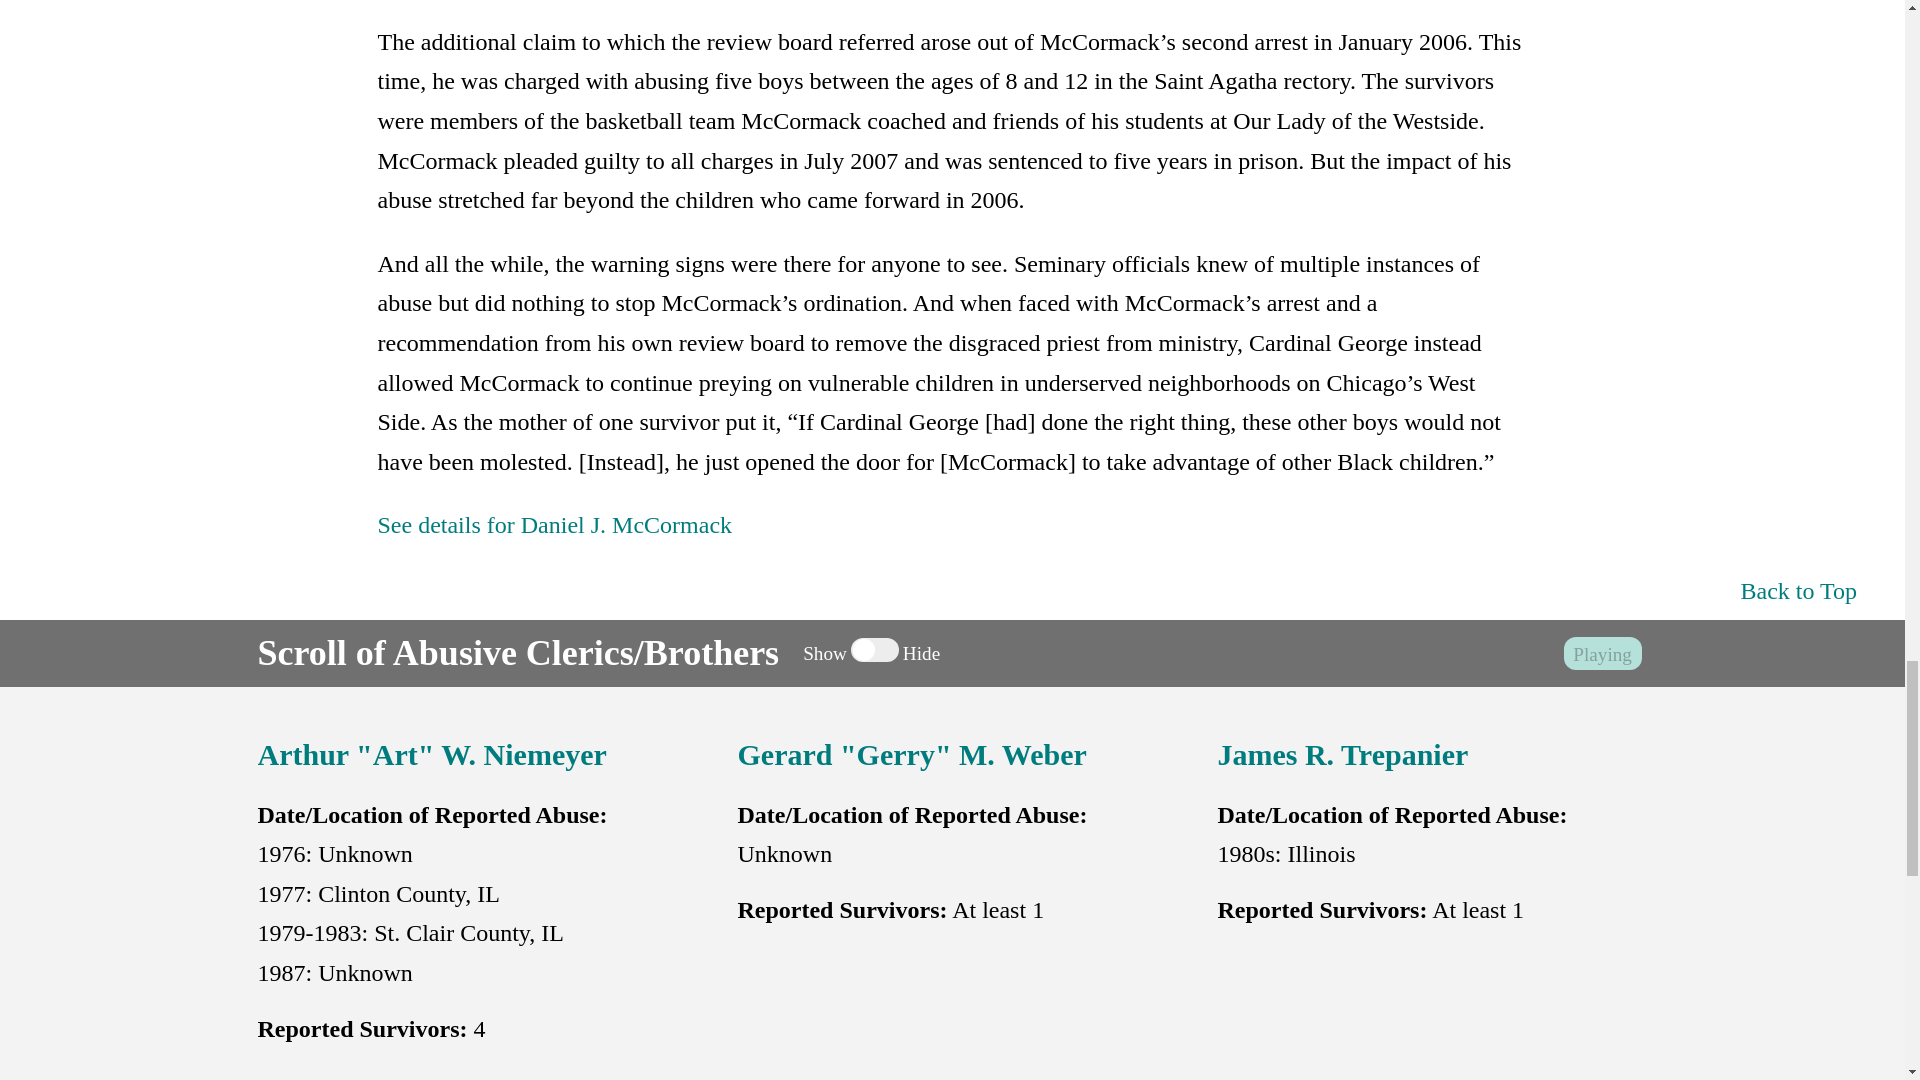 This screenshot has width=1920, height=1080. What do you see at coordinates (912, 754) in the screenshot?
I see `Gerard "Gerry" M. Weber` at bounding box center [912, 754].